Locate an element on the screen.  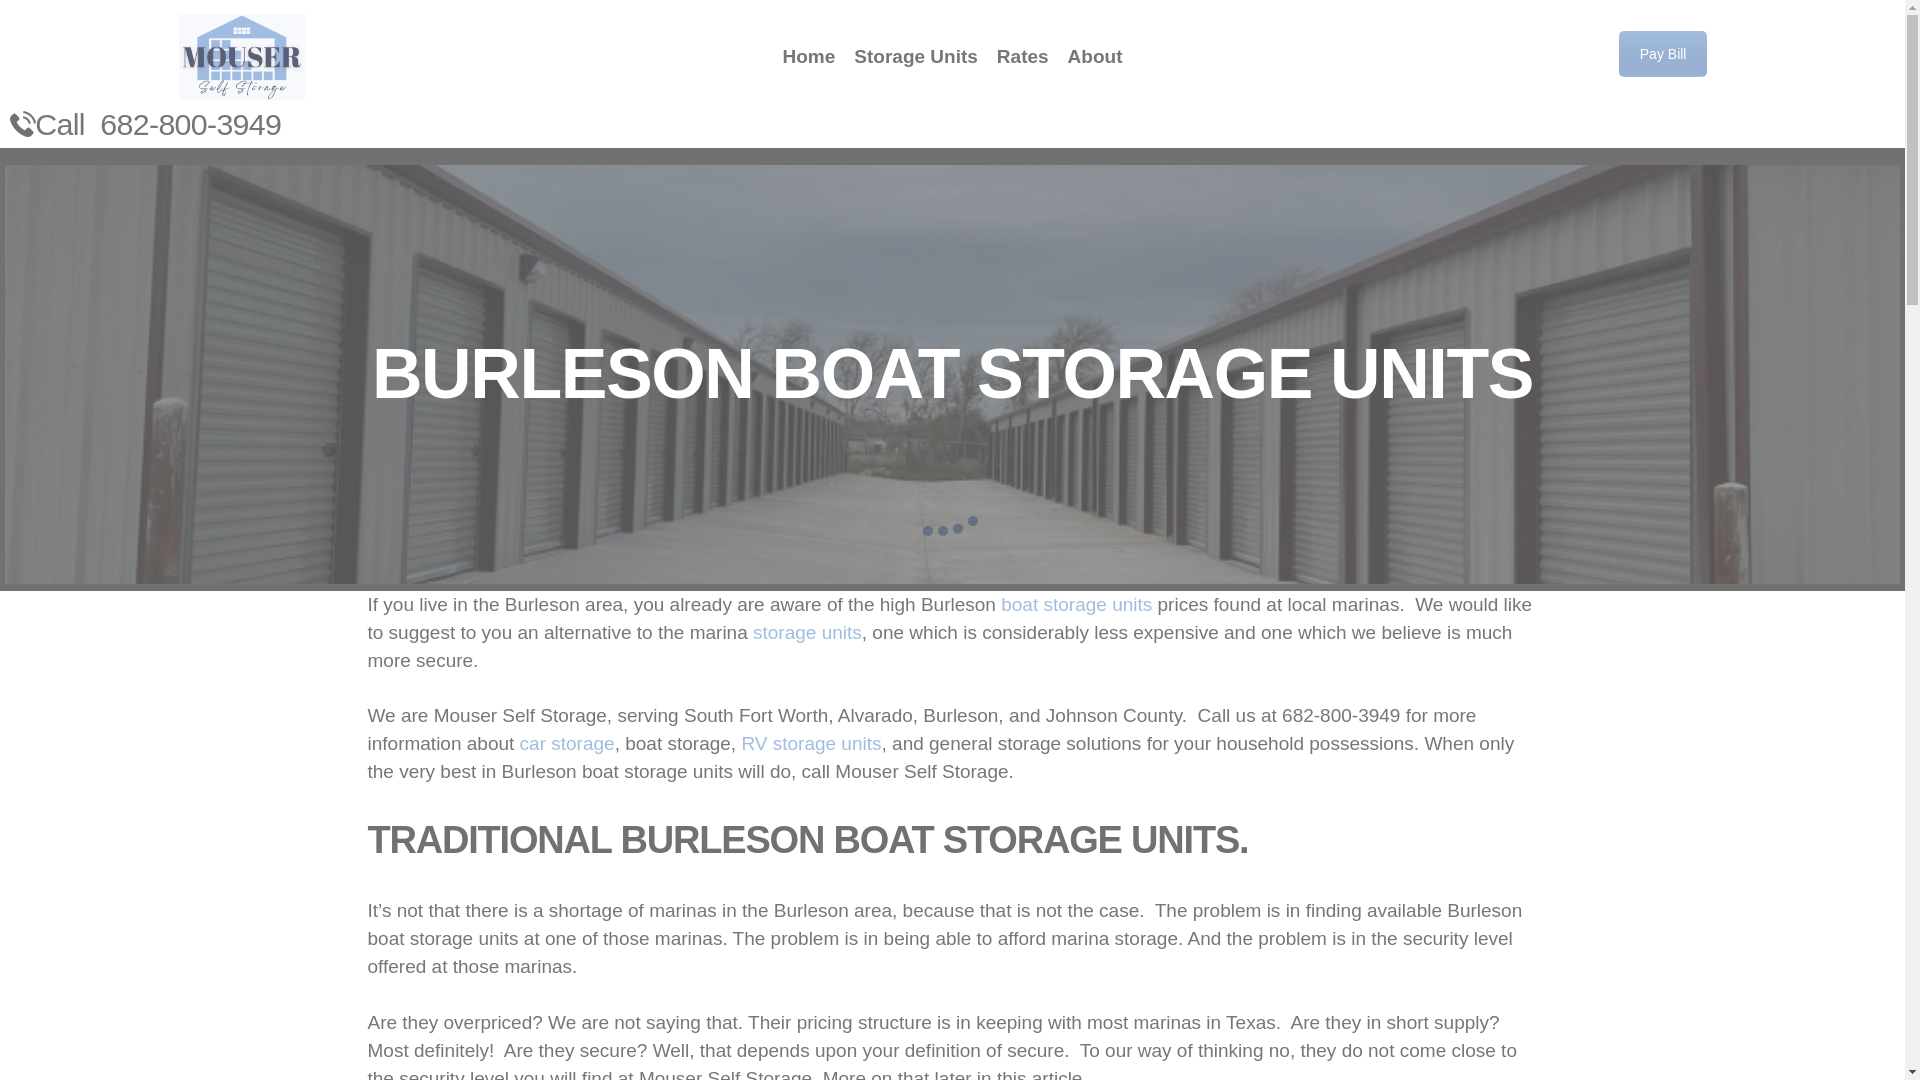
Storage Units is located at coordinates (916, 57).